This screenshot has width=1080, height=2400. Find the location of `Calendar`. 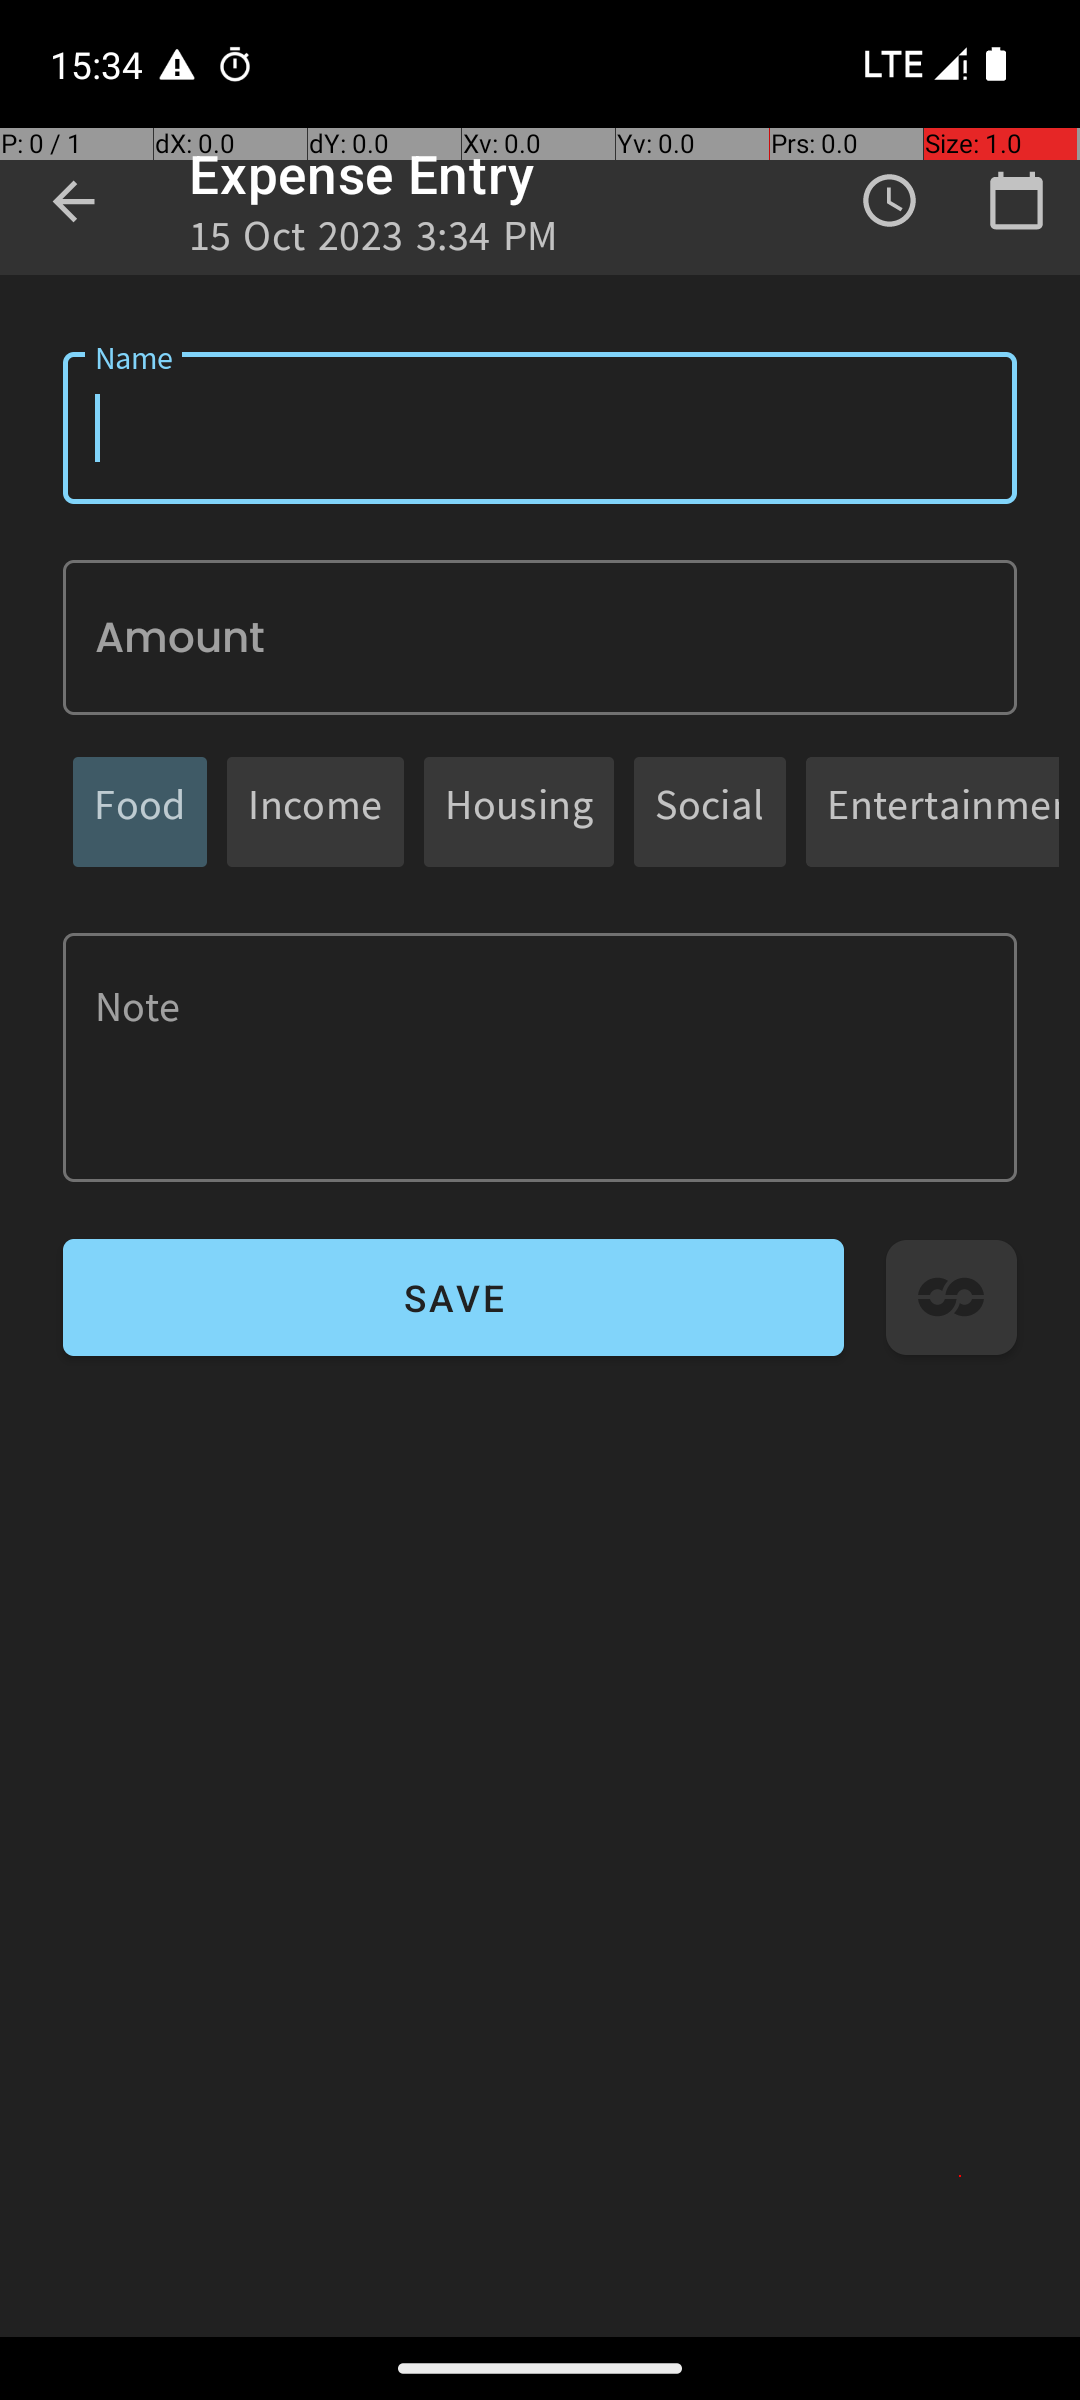

Calendar is located at coordinates (1016, 201).